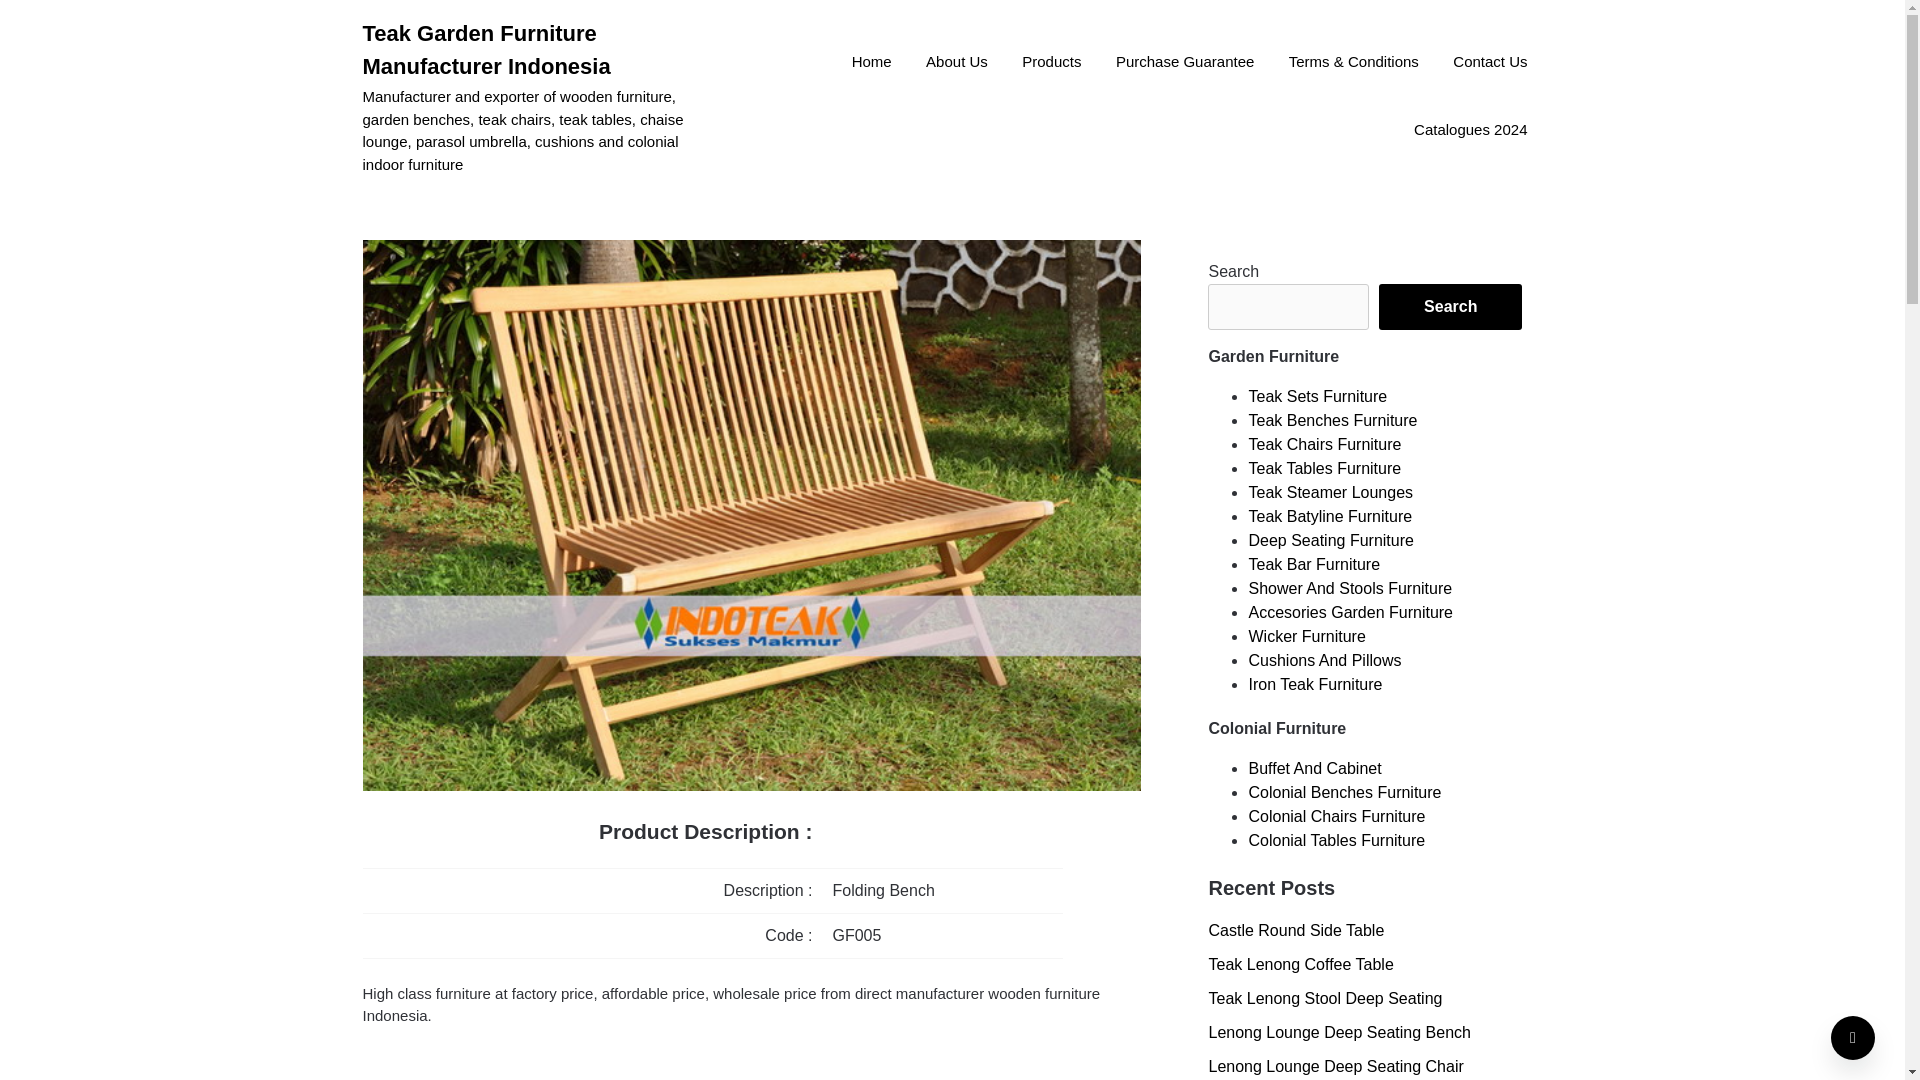 The width and height of the screenshot is (1920, 1080). What do you see at coordinates (872, 63) in the screenshot?
I see `Home` at bounding box center [872, 63].